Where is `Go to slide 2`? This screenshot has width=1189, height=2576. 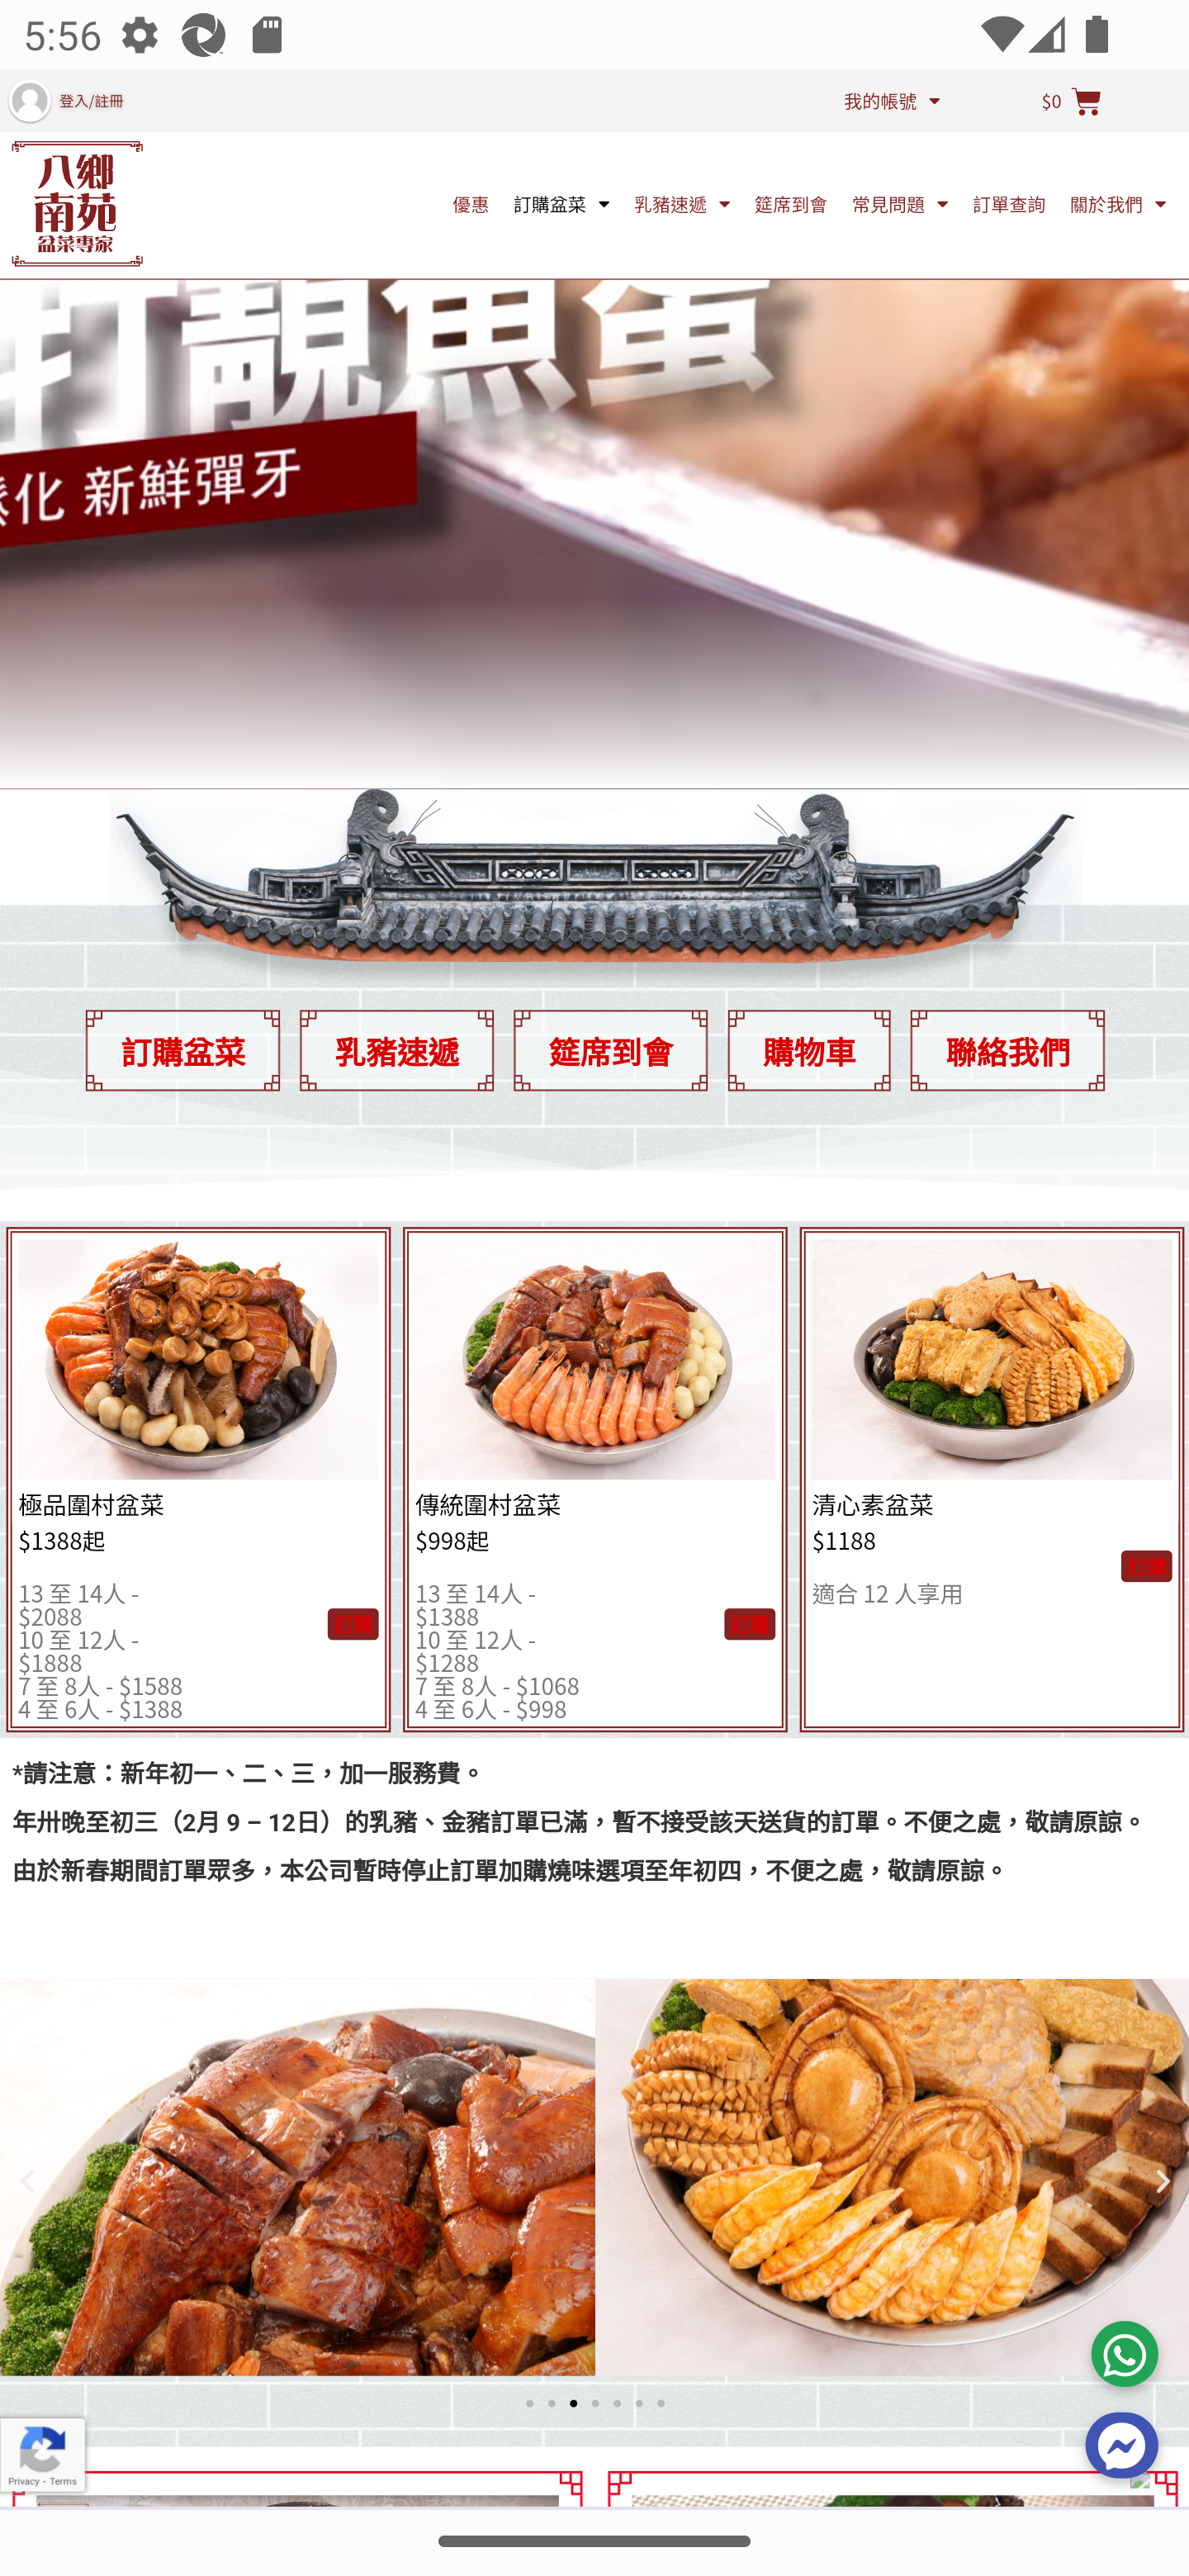 Go to slide 2 is located at coordinates (551, 2404).